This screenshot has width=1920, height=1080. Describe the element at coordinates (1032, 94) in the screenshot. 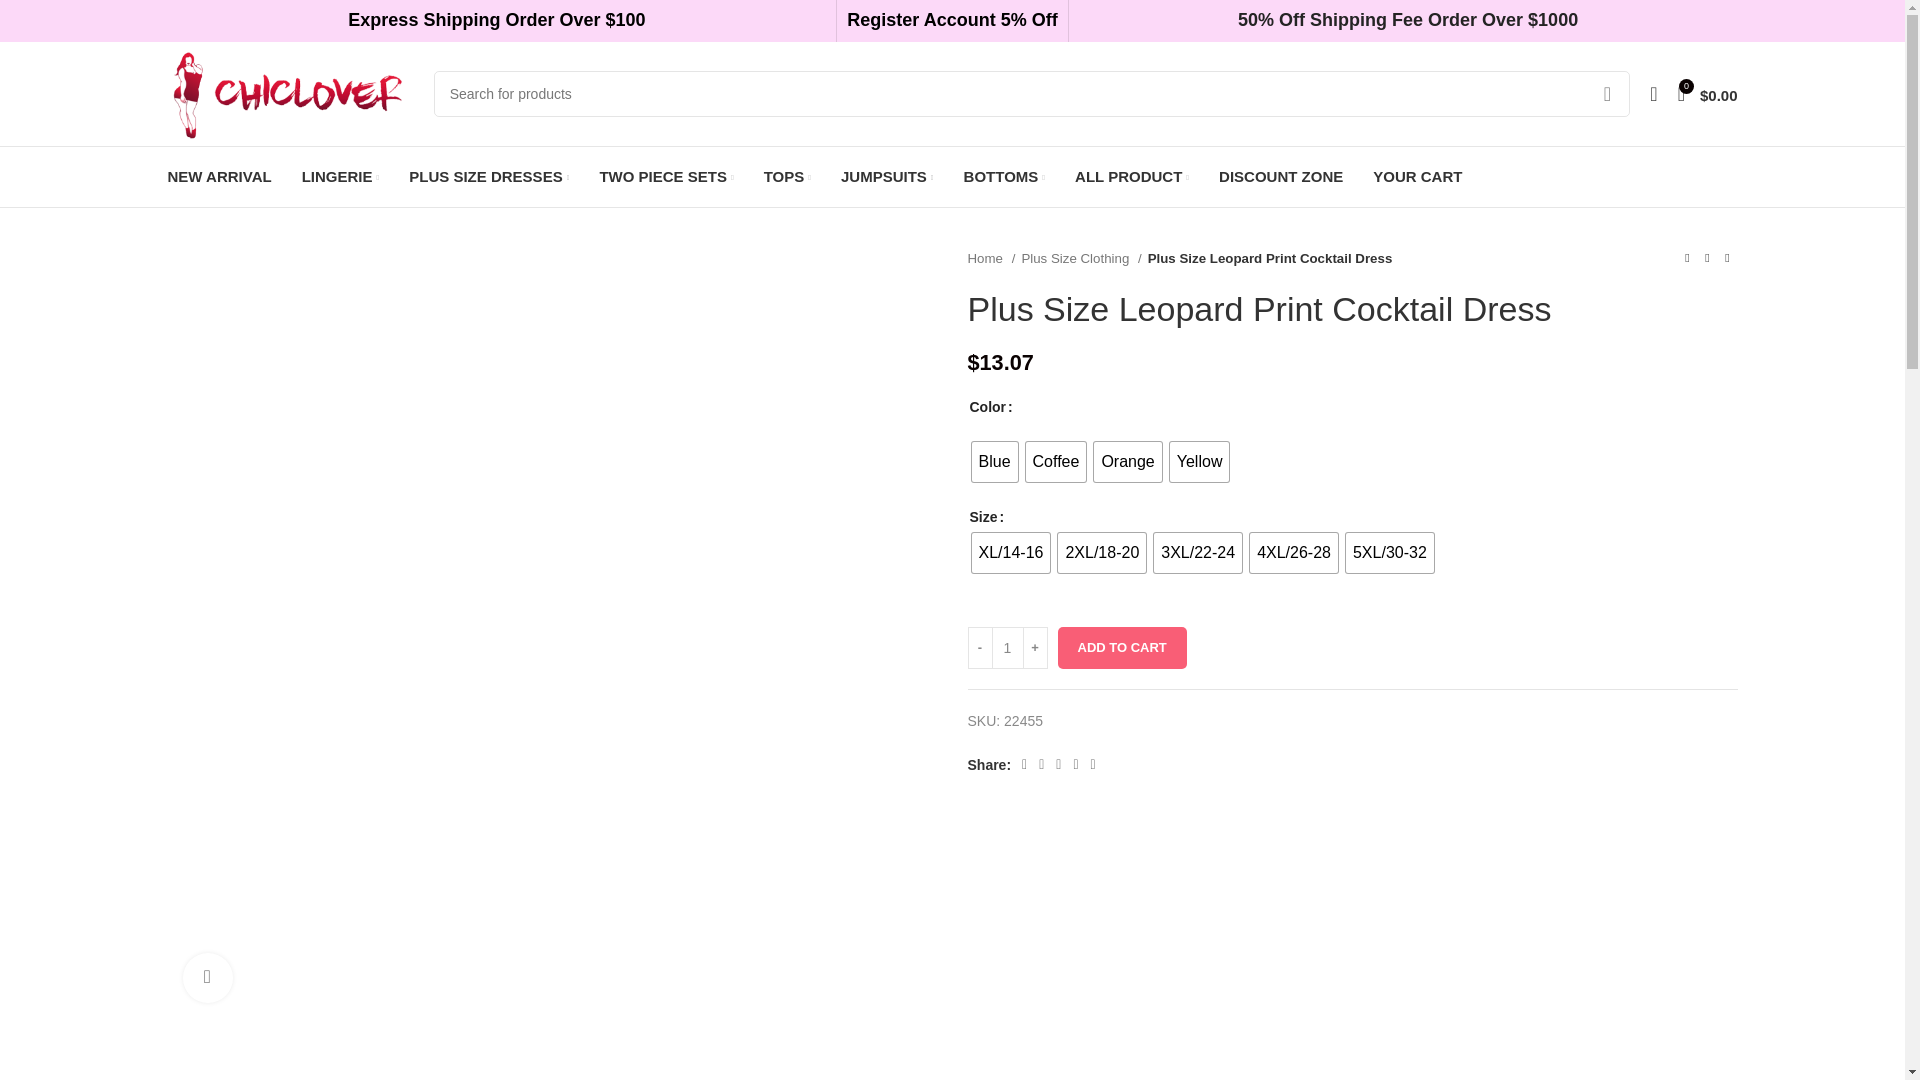

I see `Search for products` at that location.